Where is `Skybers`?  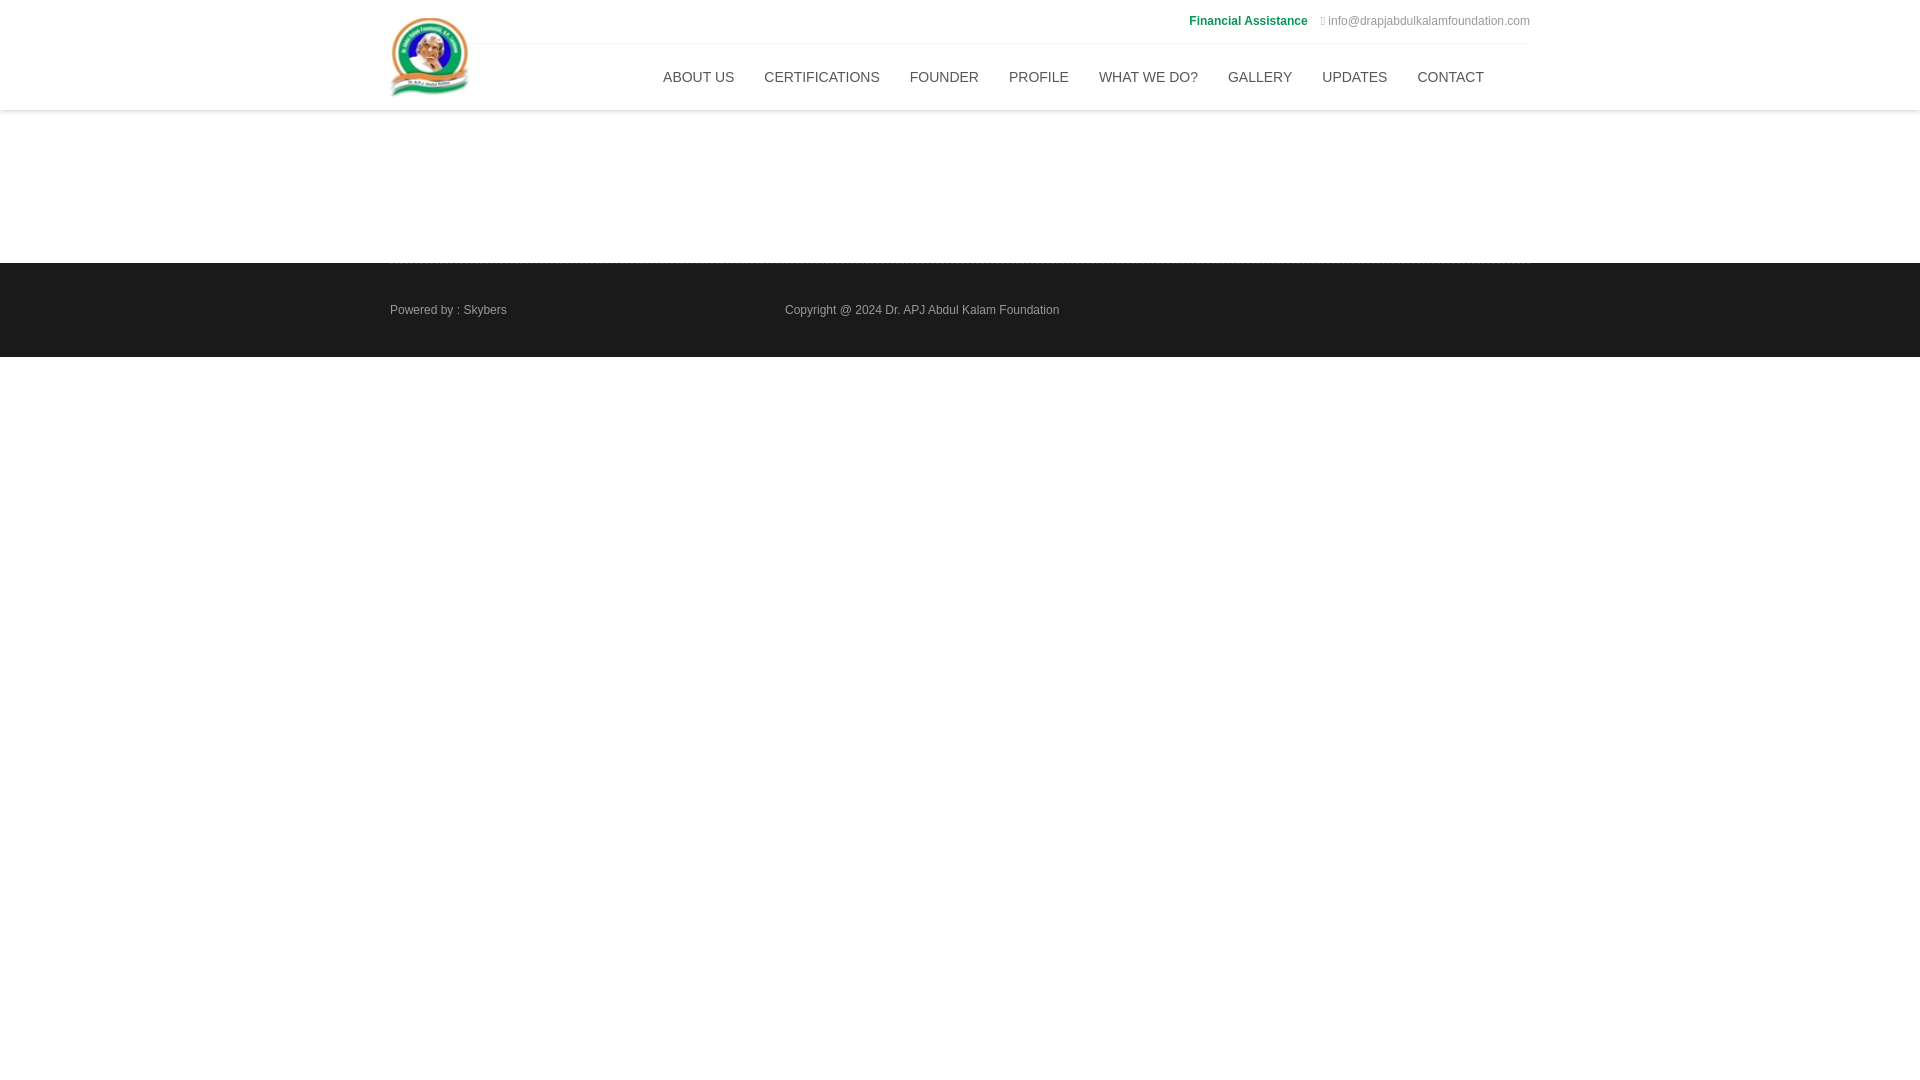
Skybers is located at coordinates (484, 310).